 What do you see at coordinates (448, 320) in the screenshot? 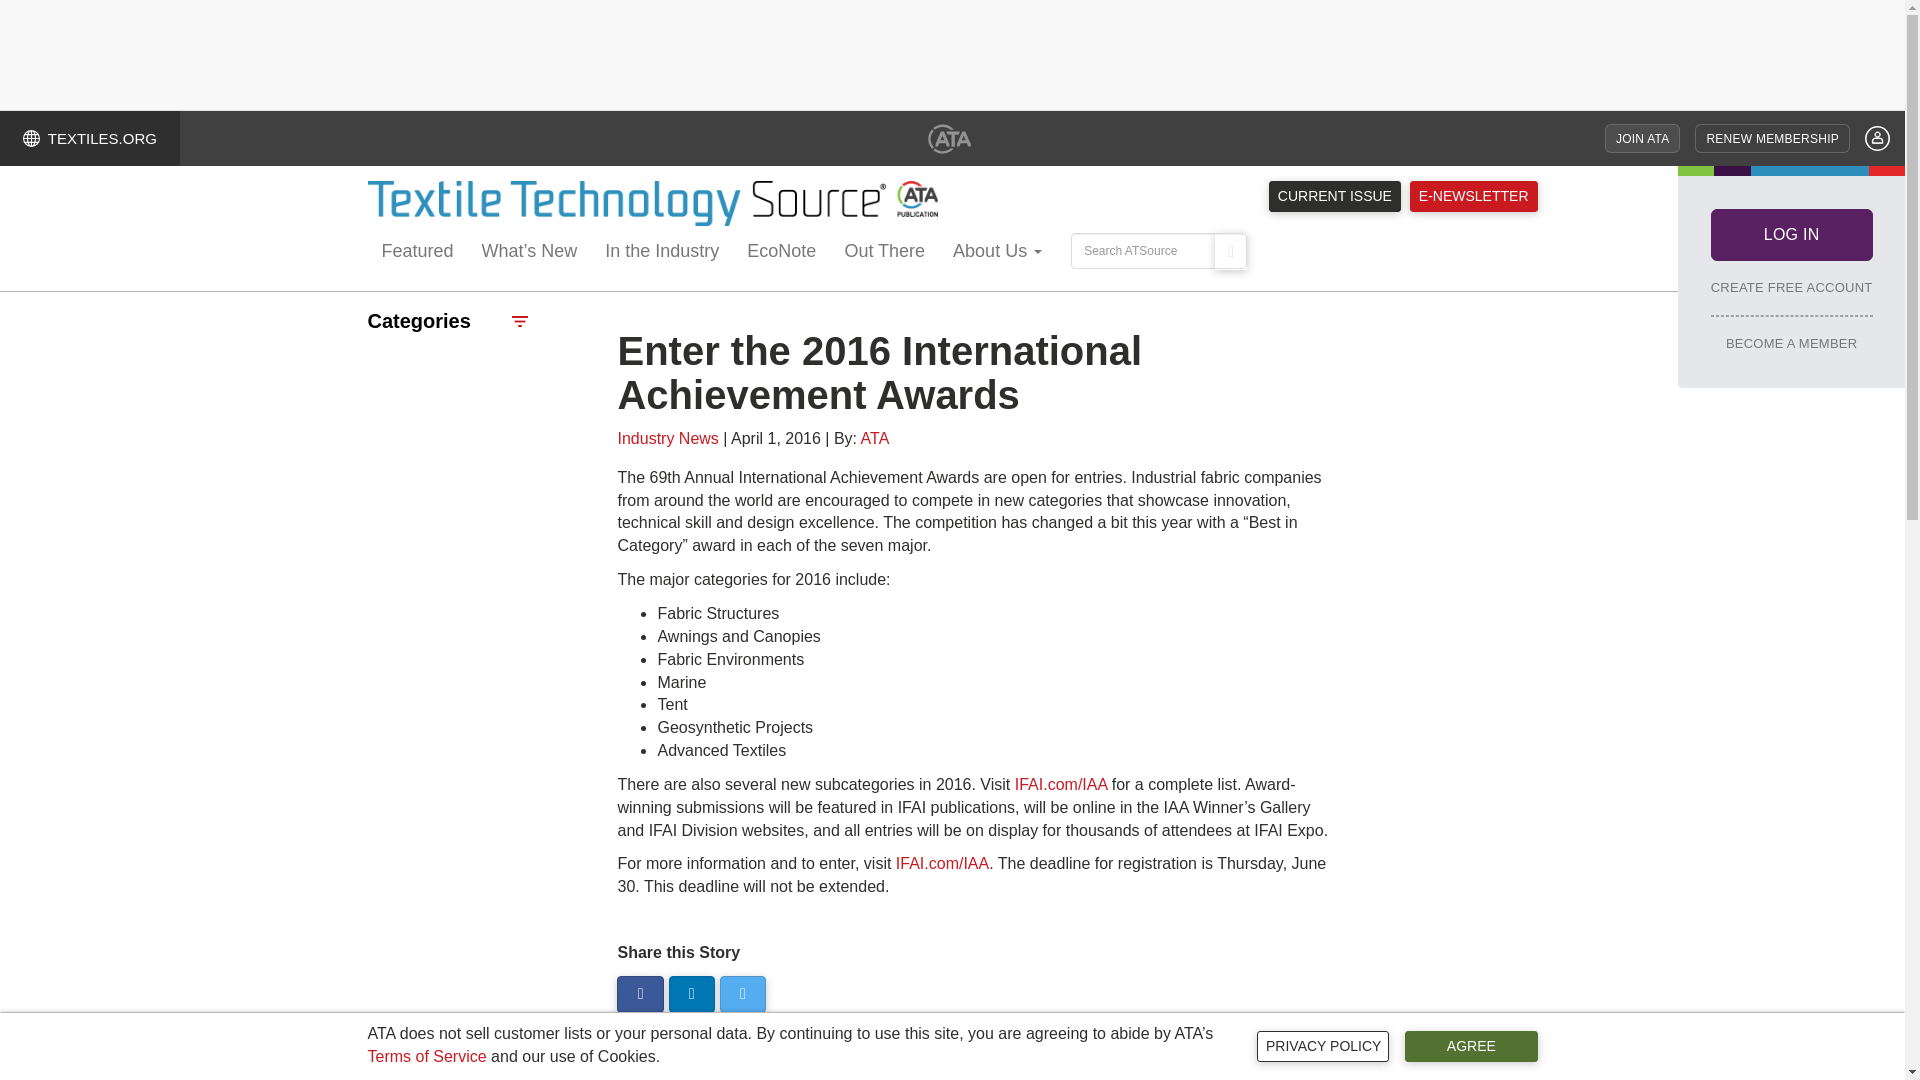
I see `Categories` at bounding box center [448, 320].